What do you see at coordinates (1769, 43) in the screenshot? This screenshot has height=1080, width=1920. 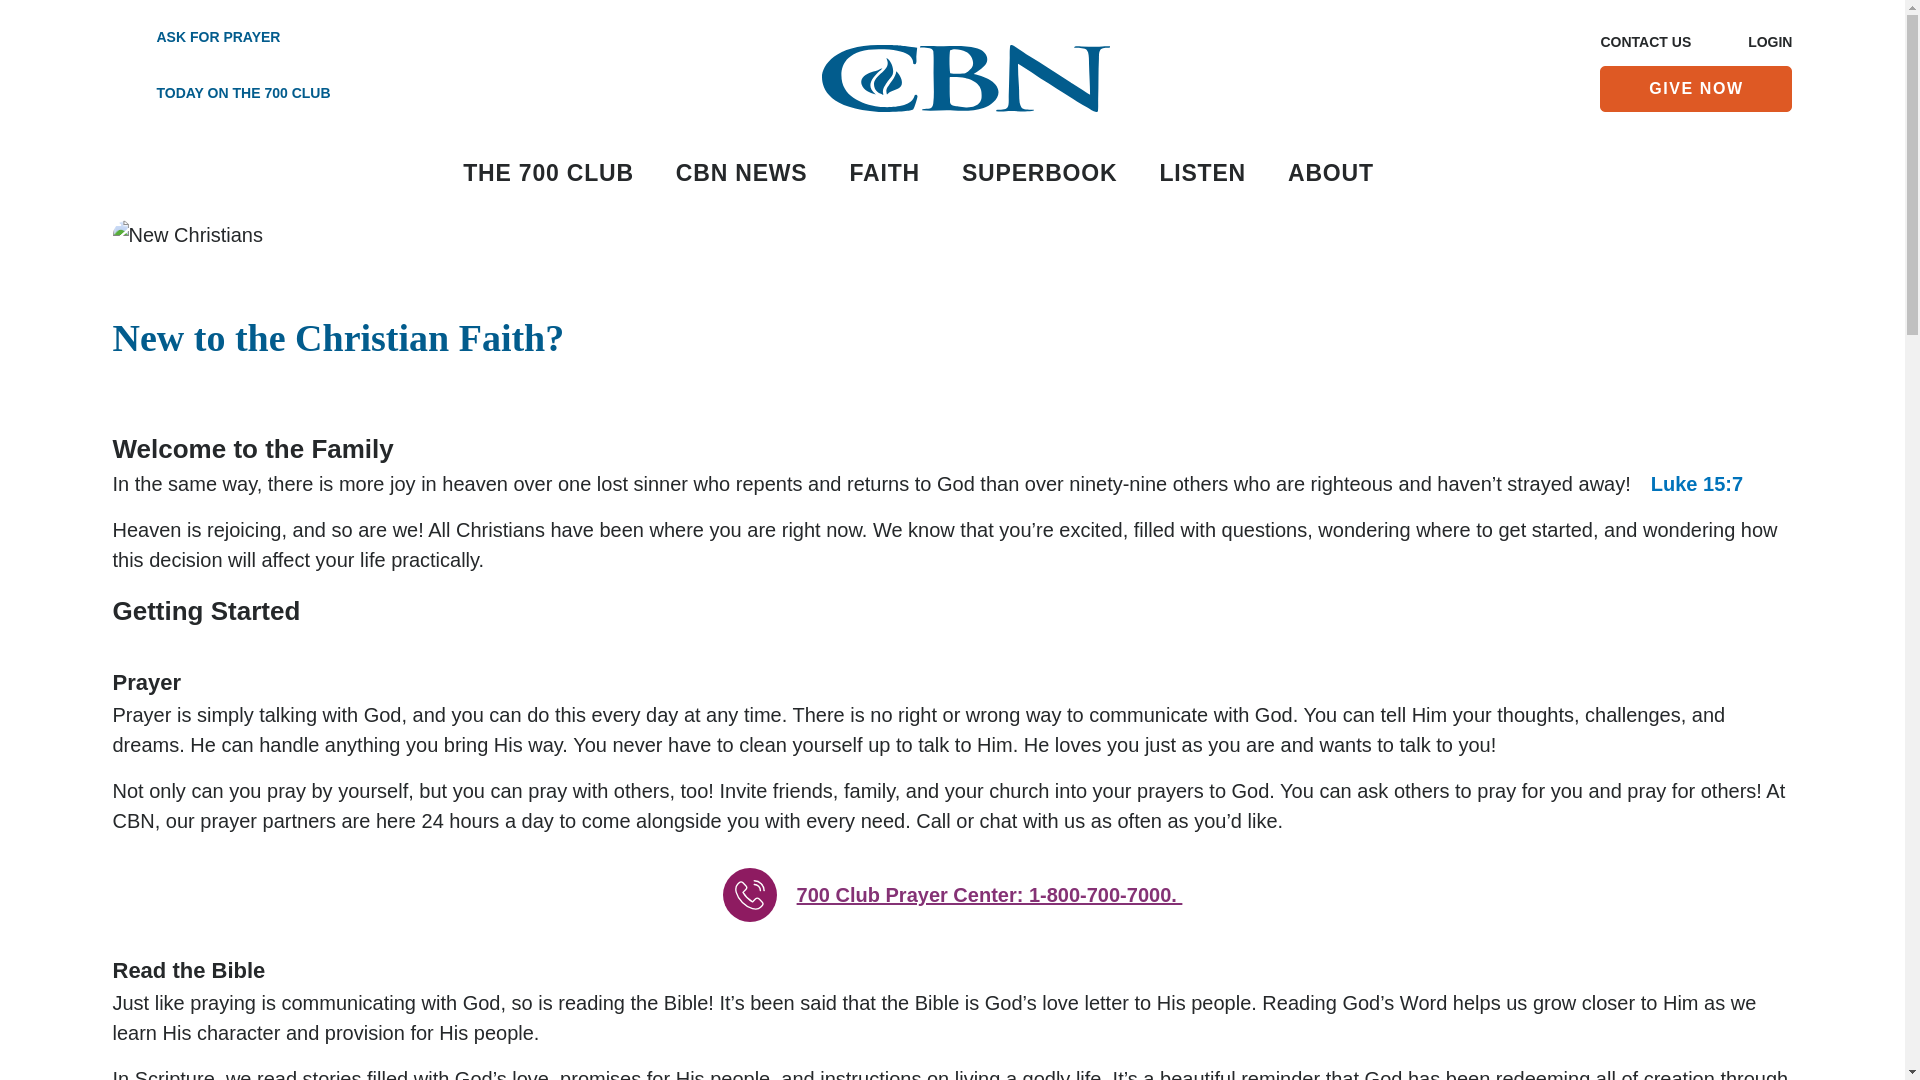 I see `LOGIN` at bounding box center [1769, 43].